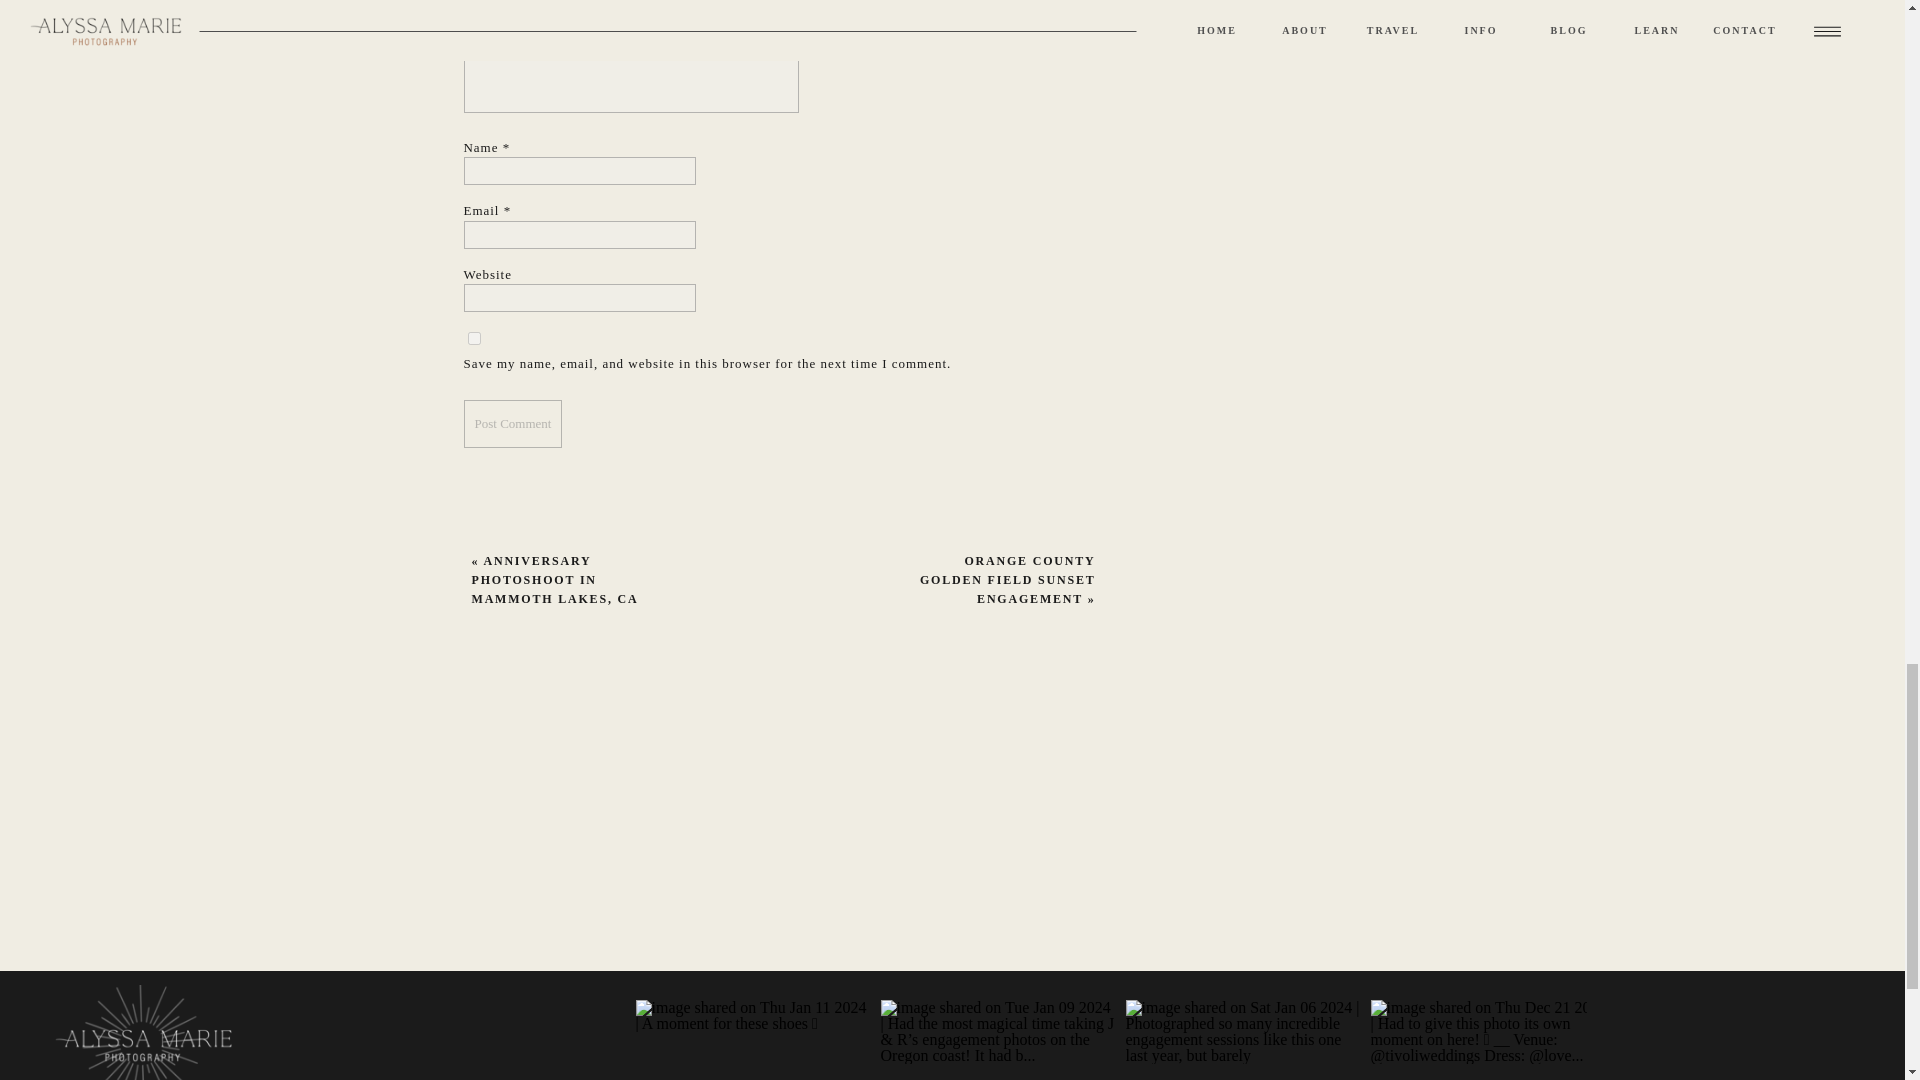 Image resolution: width=1920 pixels, height=1080 pixels. What do you see at coordinates (556, 580) in the screenshot?
I see `ANNIVERSARY PHOTOSHOOT IN MAMMOTH LAKES, CA` at bounding box center [556, 580].